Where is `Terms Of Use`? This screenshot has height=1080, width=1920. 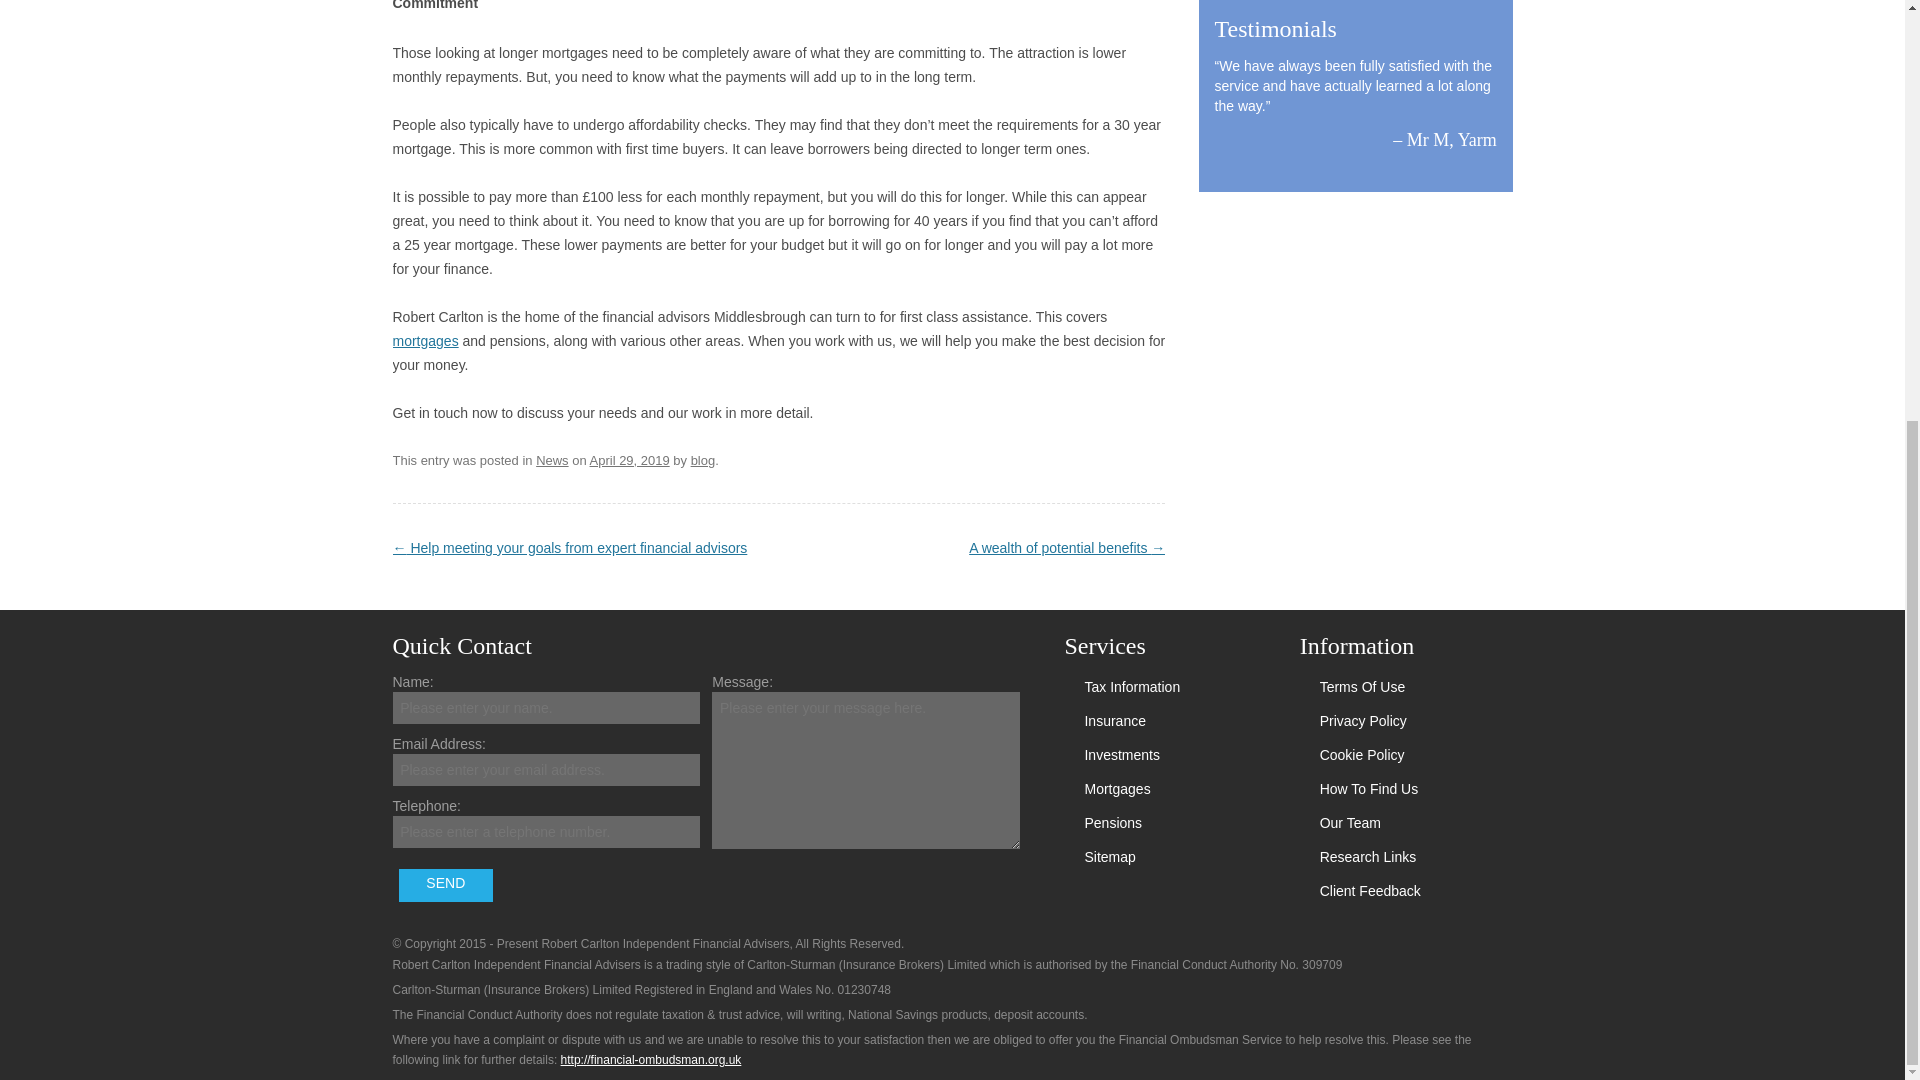
Terms Of Use is located at coordinates (1362, 687).